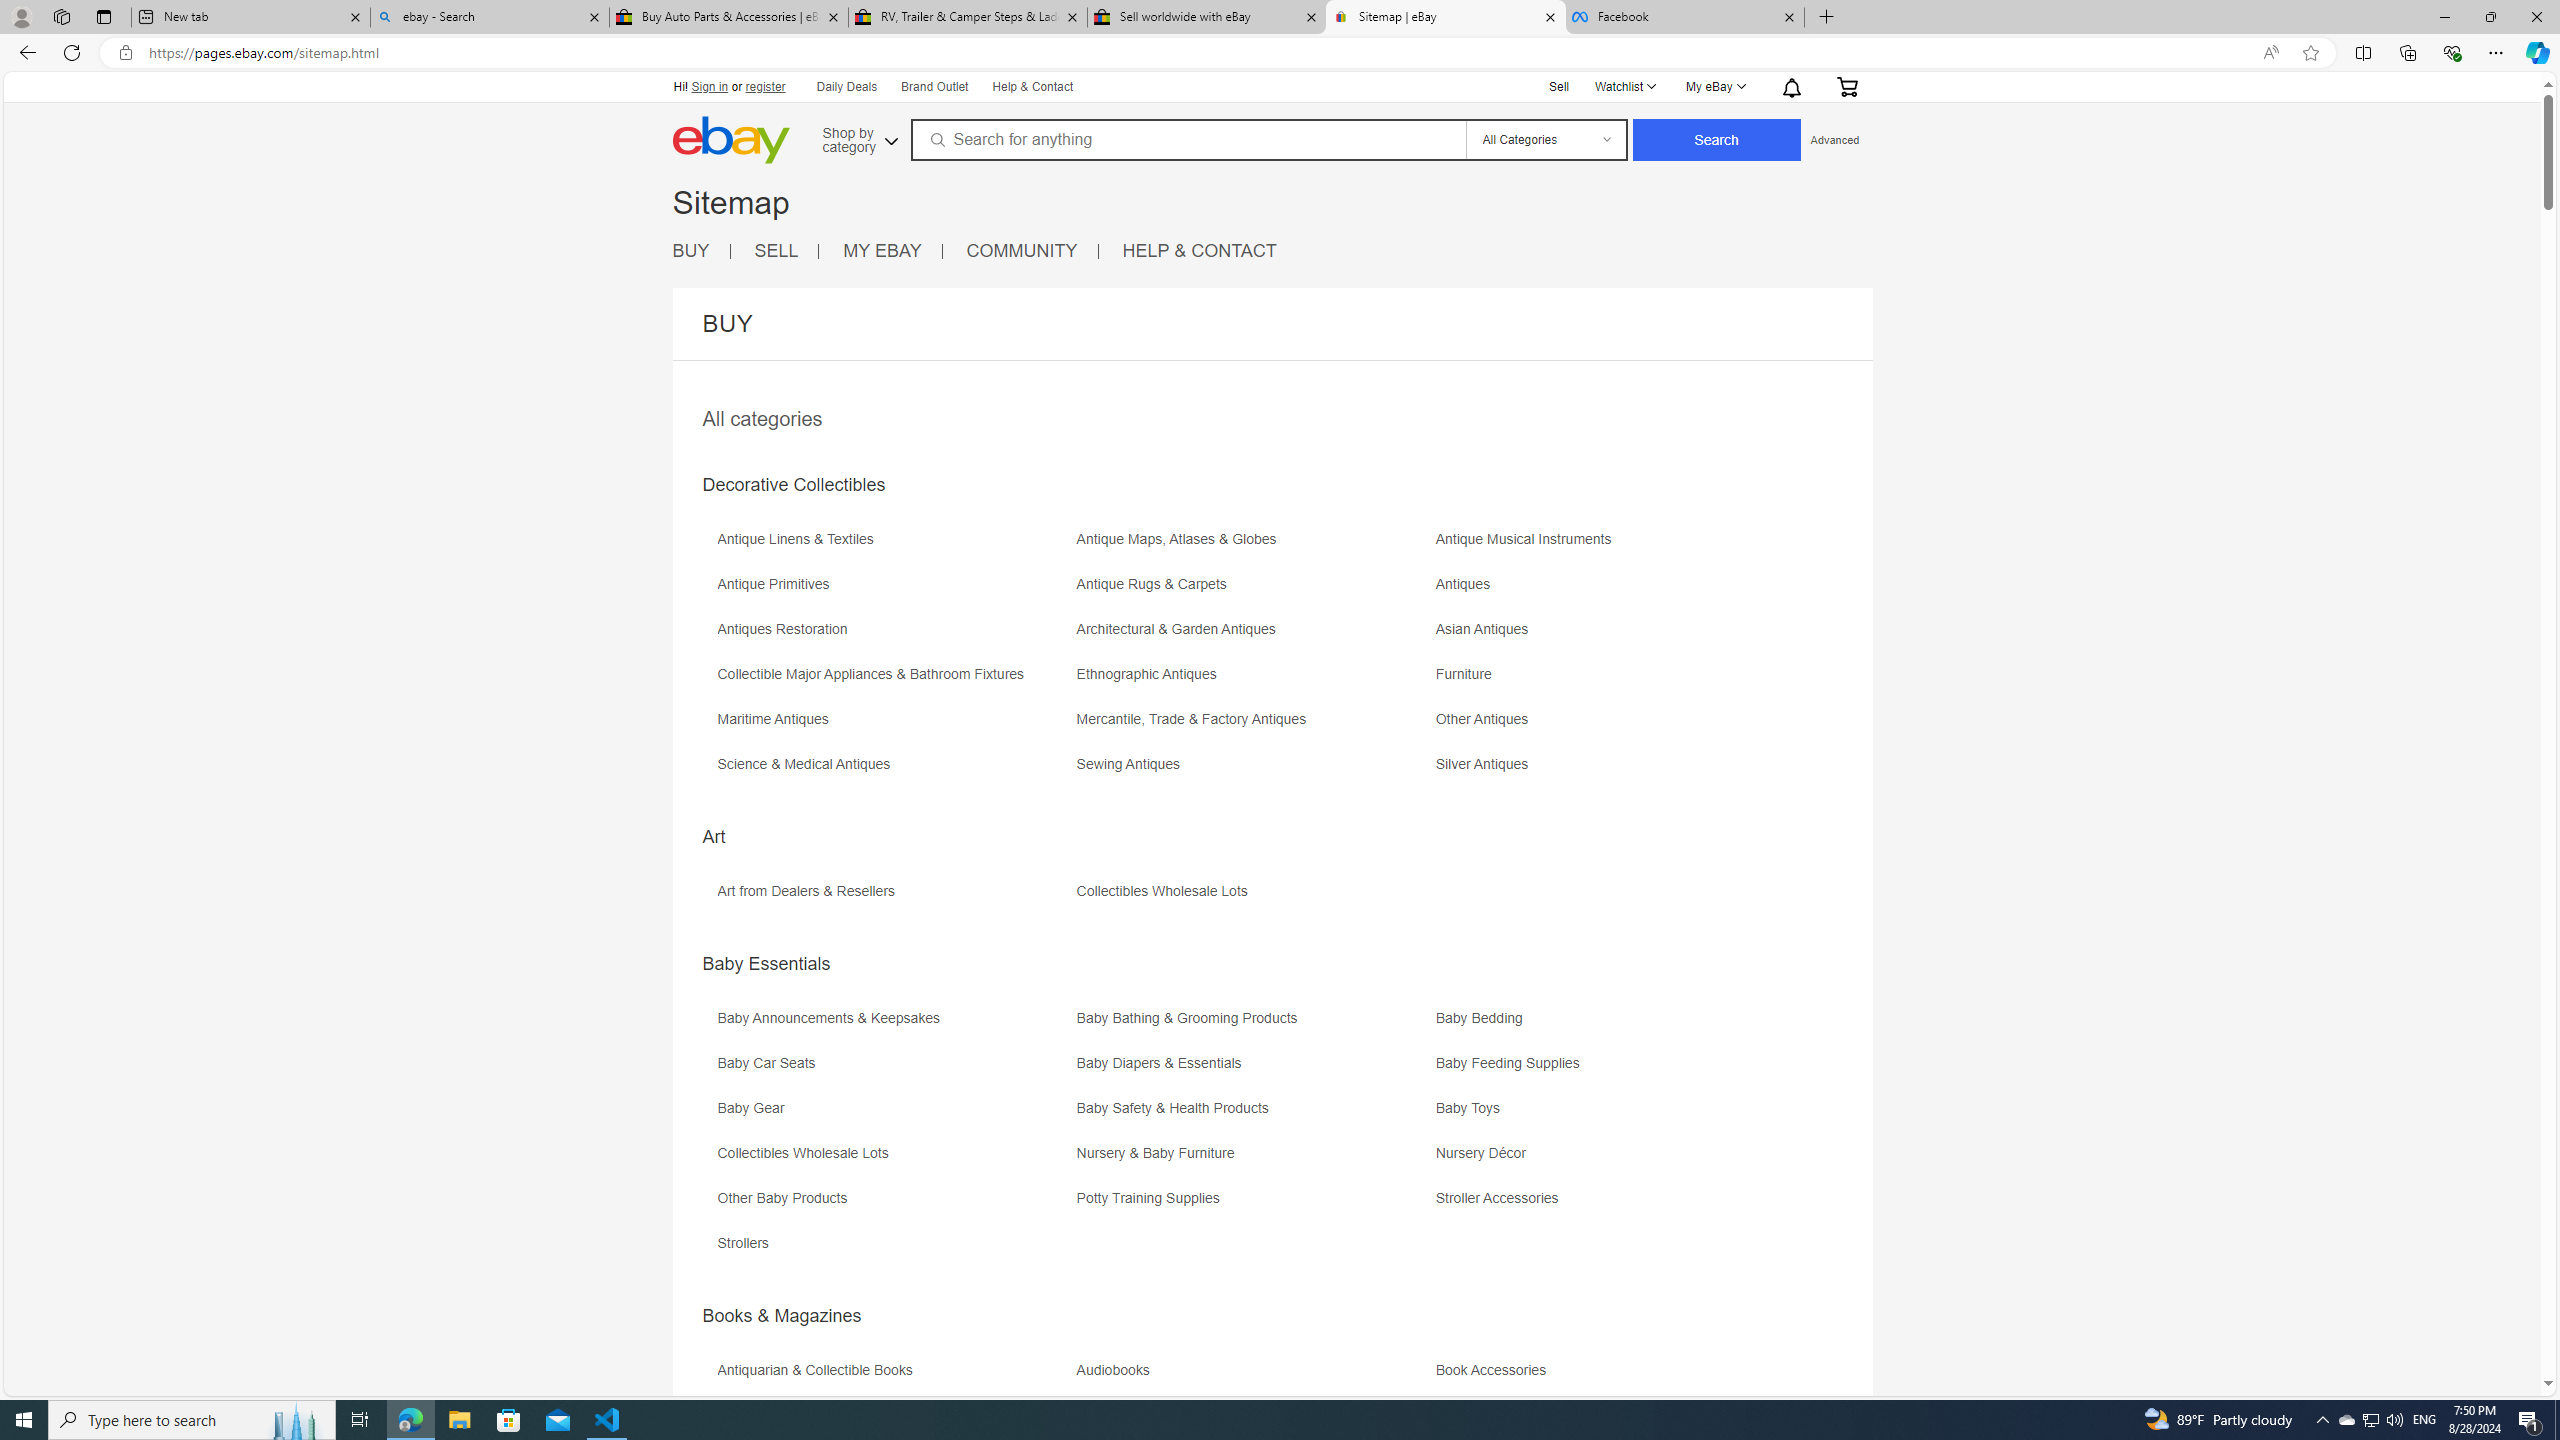 This screenshot has width=2560, height=1440. Describe the element at coordinates (1469, 674) in the screenshot. I see `Furniture` at that location.